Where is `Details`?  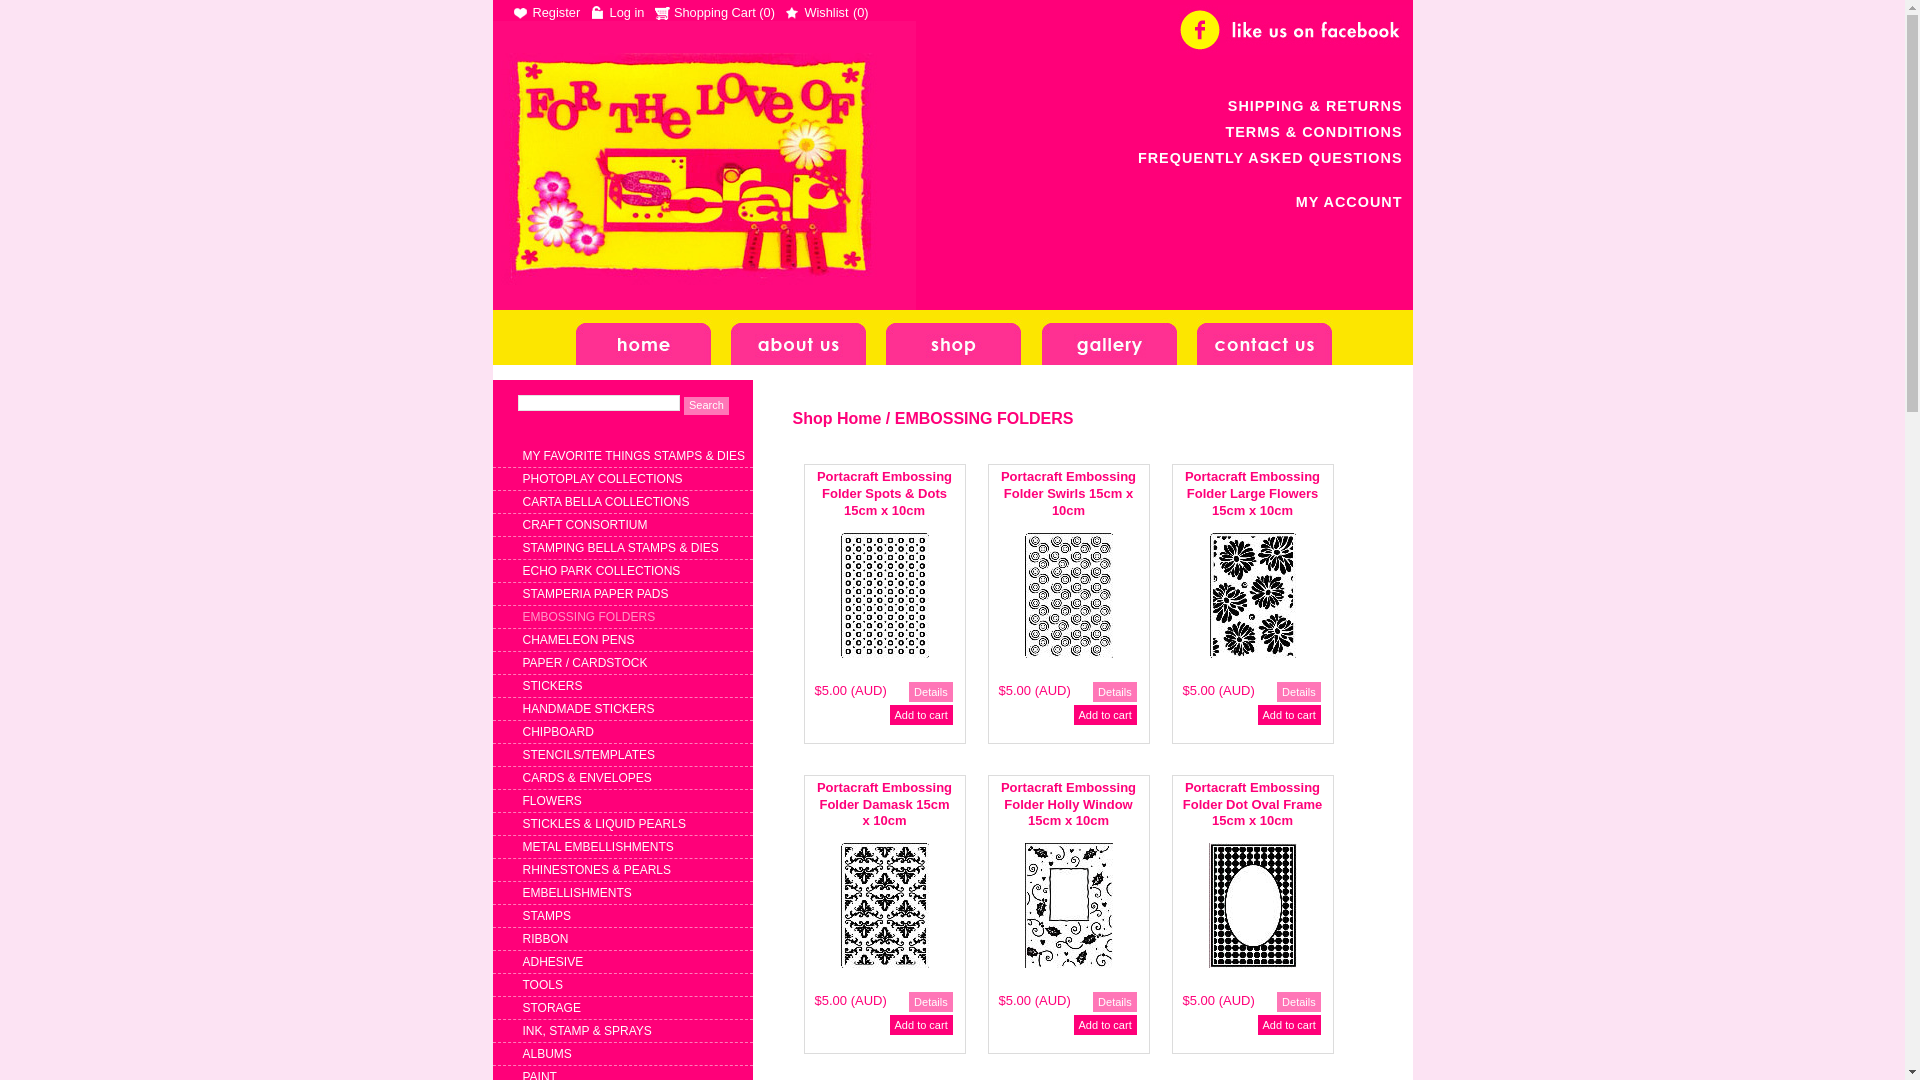 Details is located at coordinates (931, 692).